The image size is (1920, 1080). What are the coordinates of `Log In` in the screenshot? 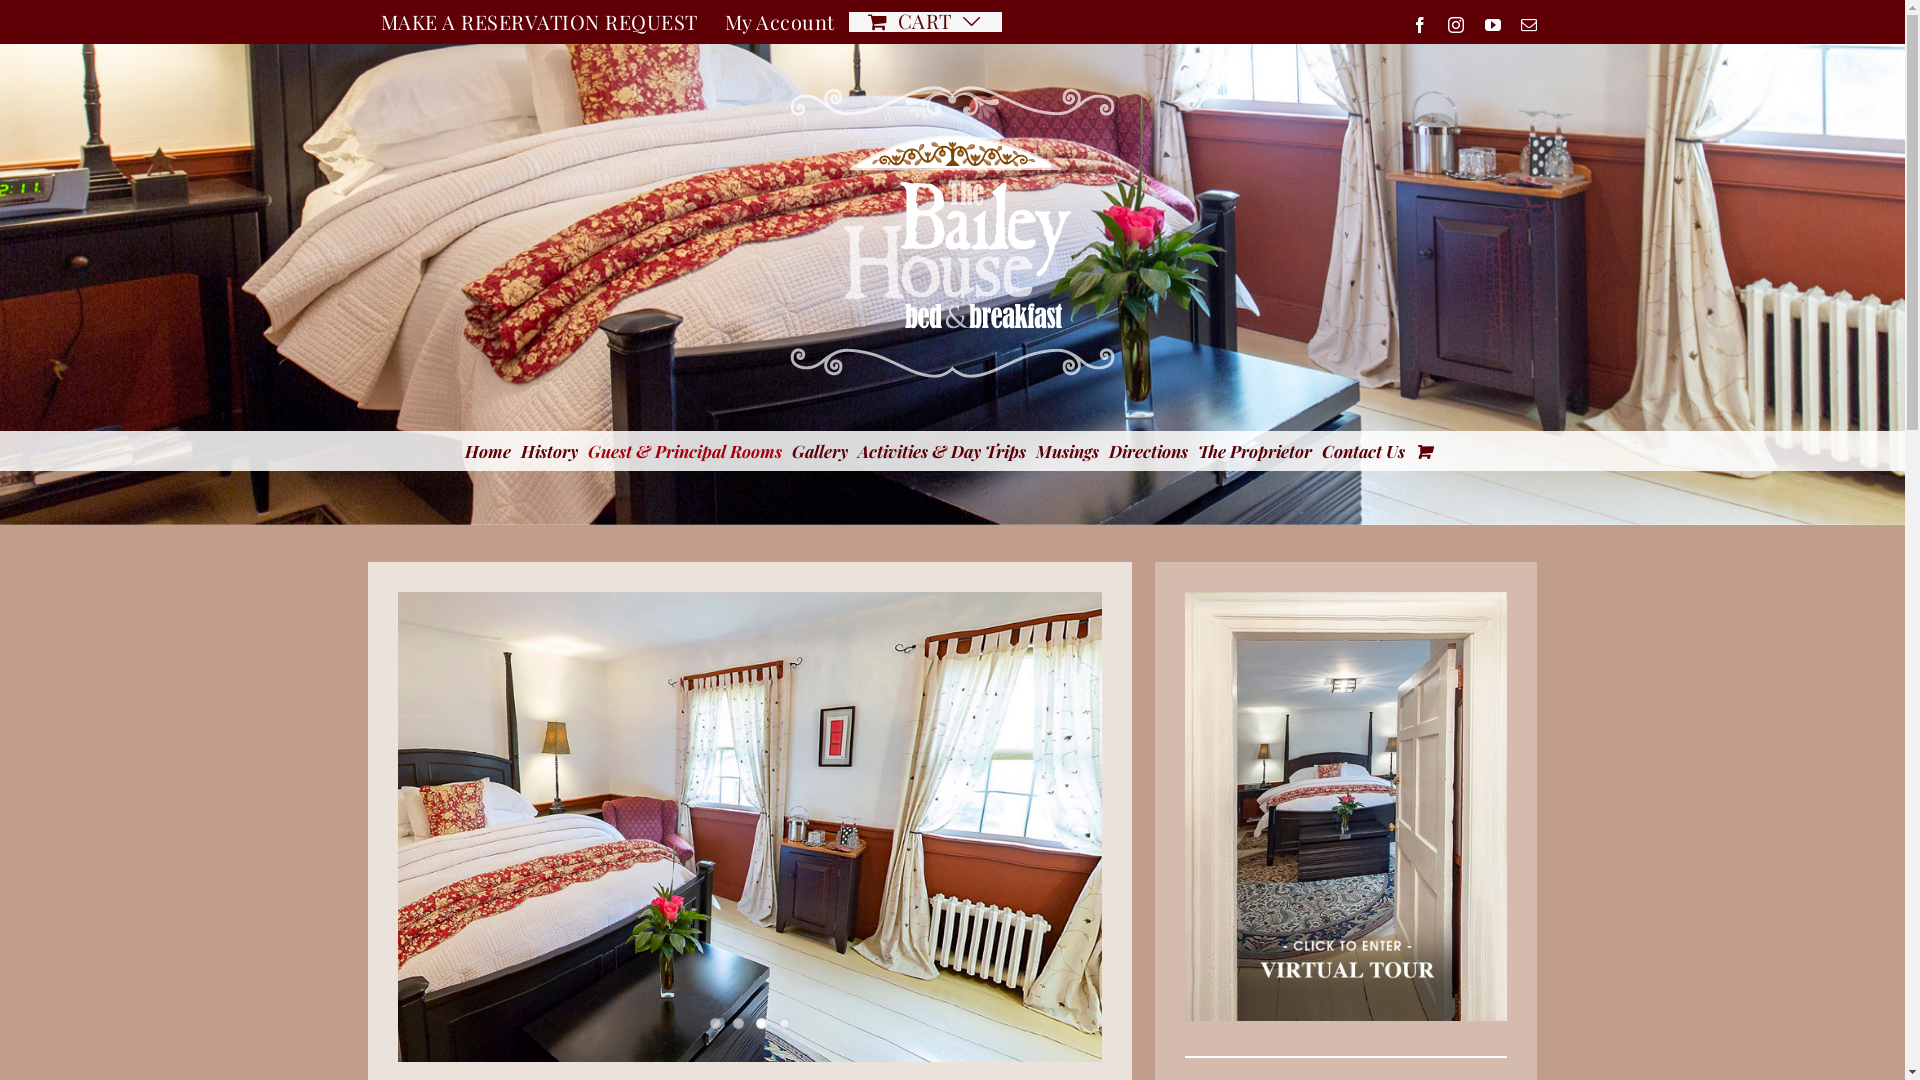 It's located at (807, 208).